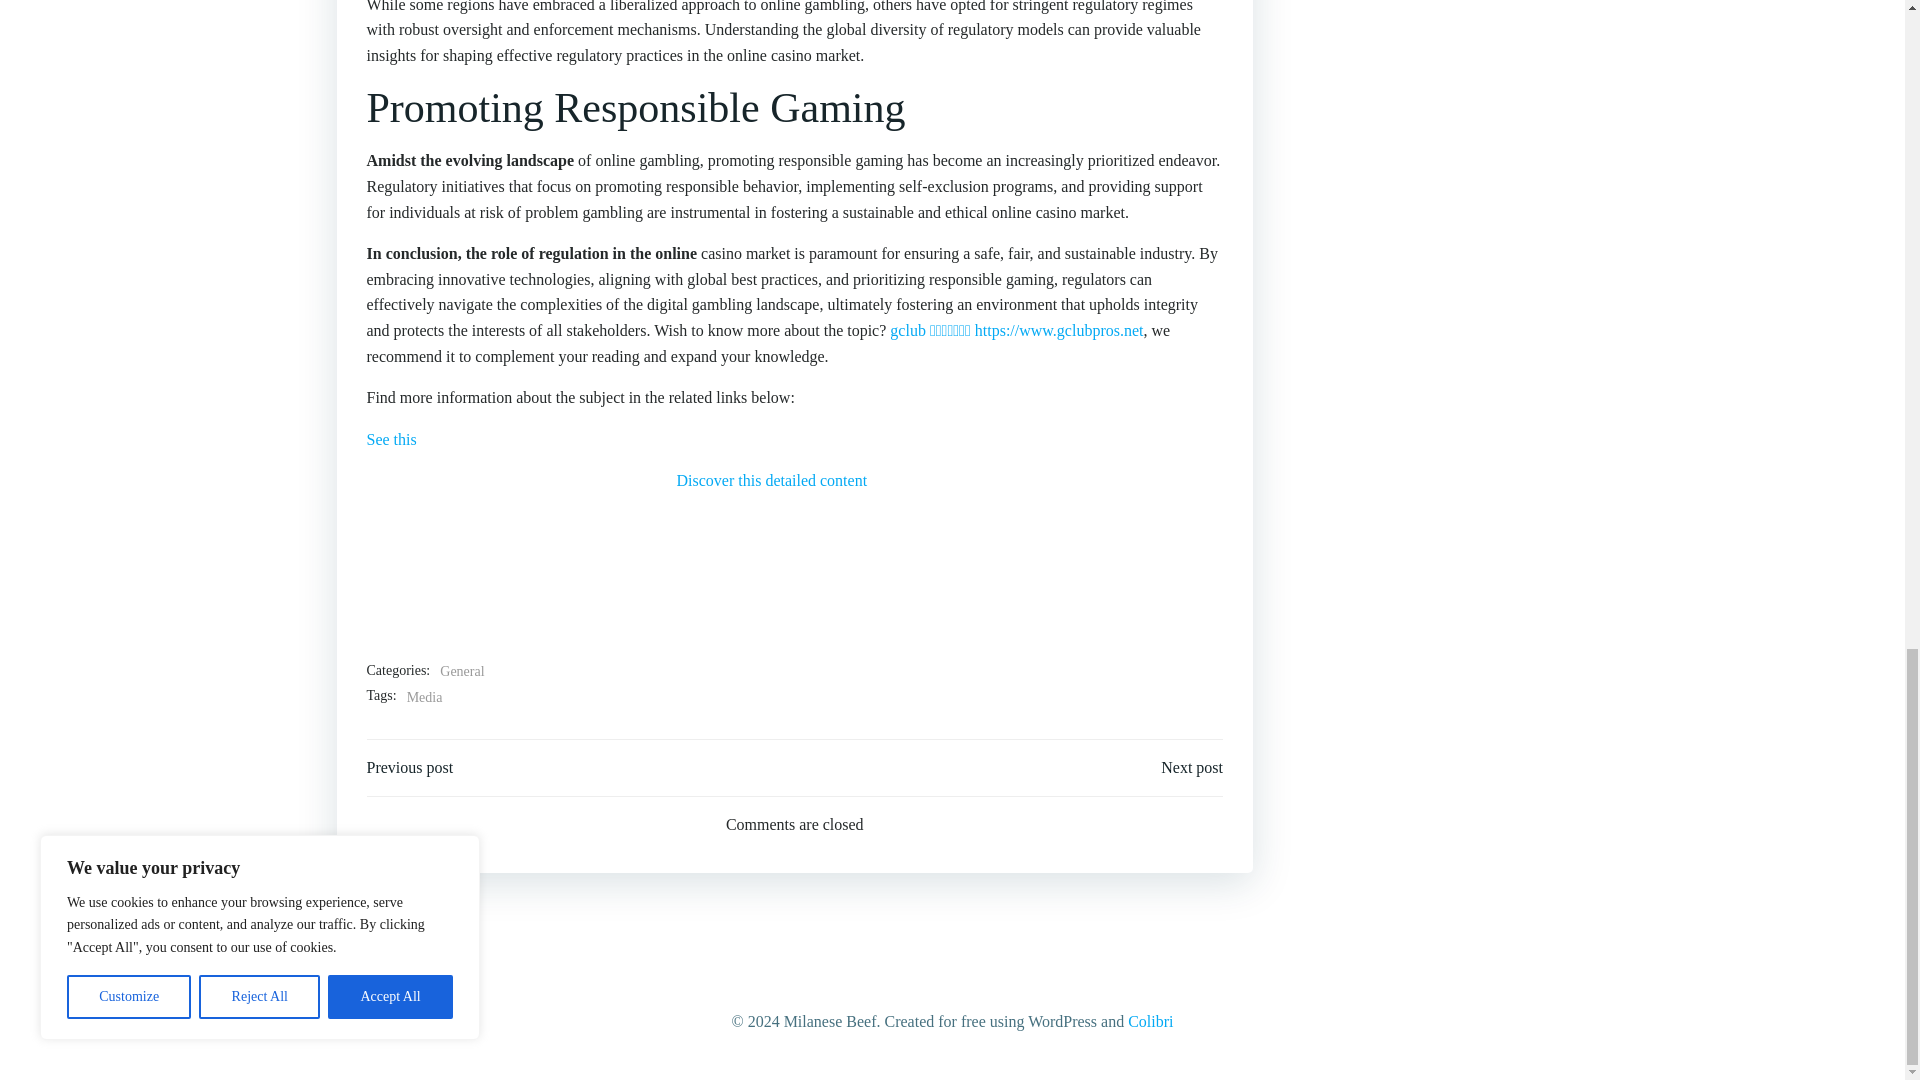 The height and width of the screenshot is (1080, 1920). What do you see at coordinates (410, 768) in the screenshot?
I see `Previous post` at bounding box center [410, 768].